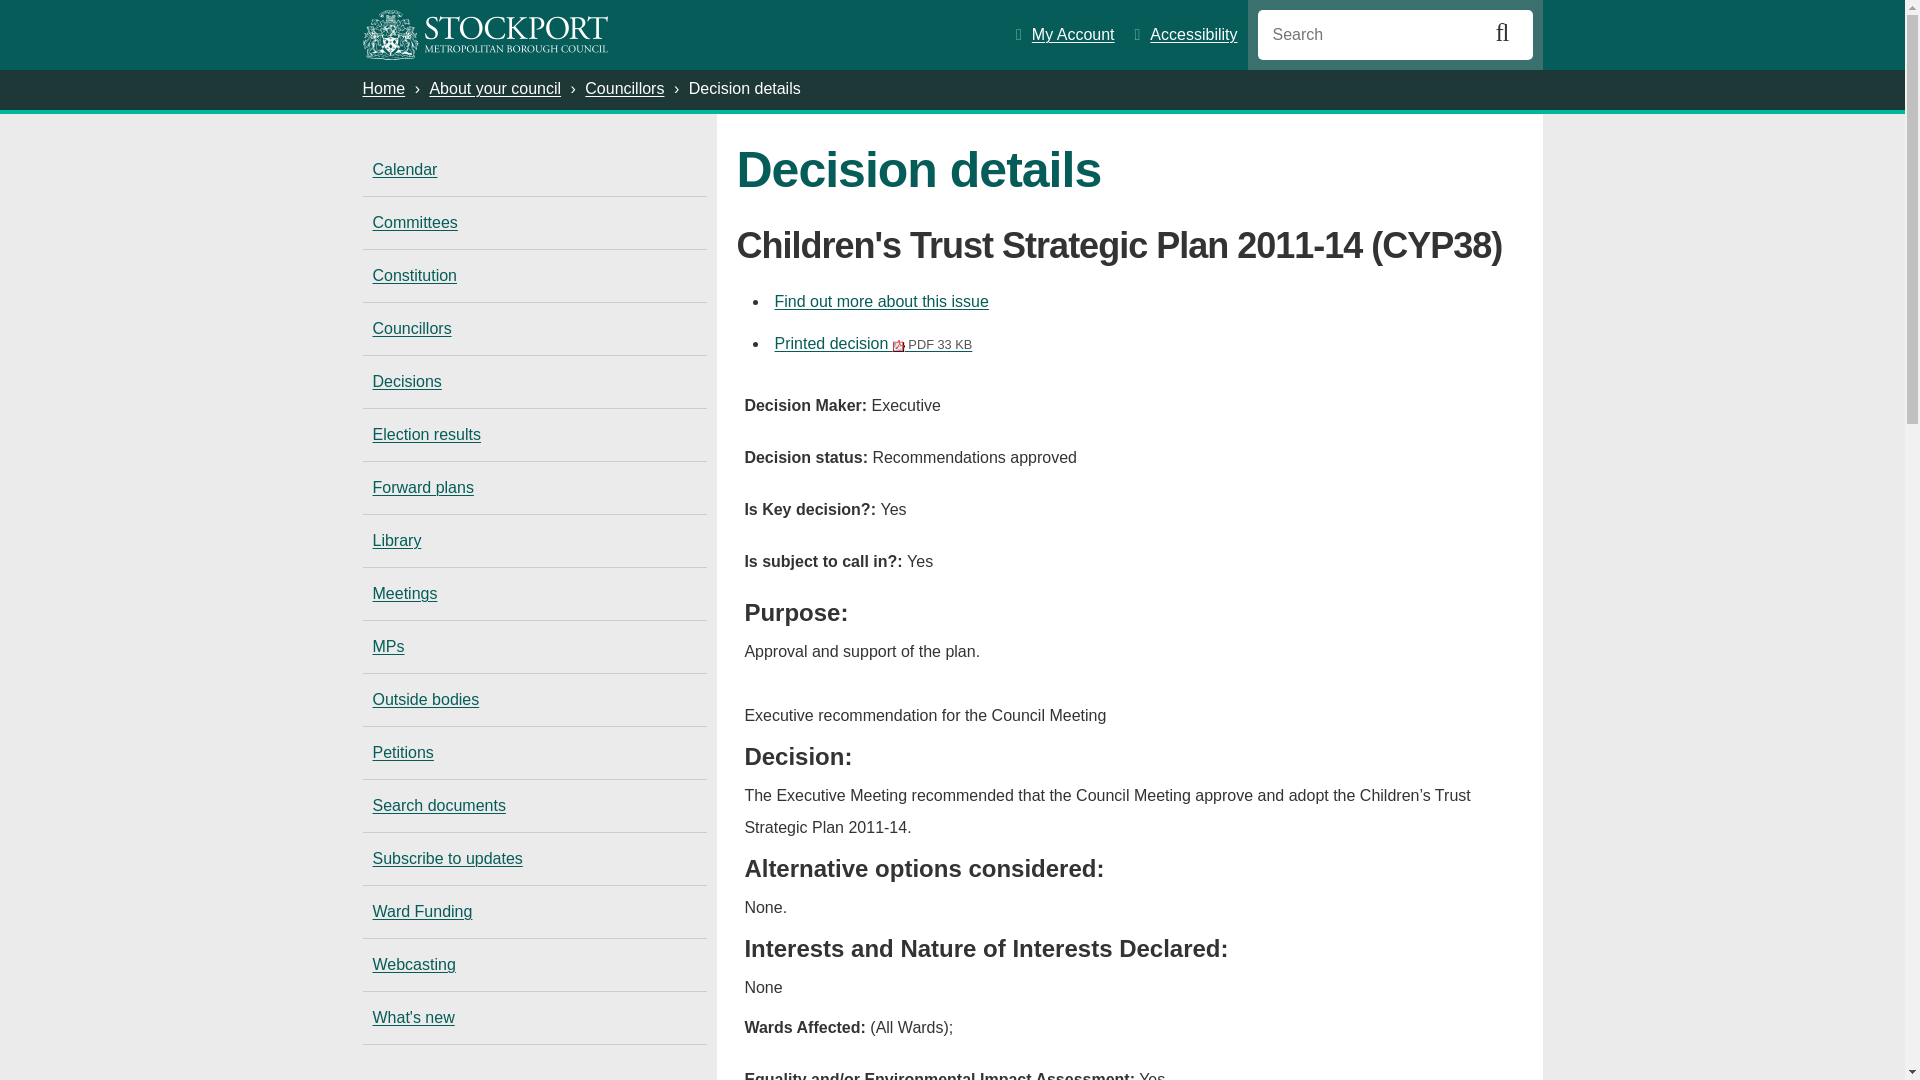 This screenshot has width=1920, height=1080. Describe the element at coordinates (534, 382) in the screenshot. I see `Link to register of decisions` at that location.